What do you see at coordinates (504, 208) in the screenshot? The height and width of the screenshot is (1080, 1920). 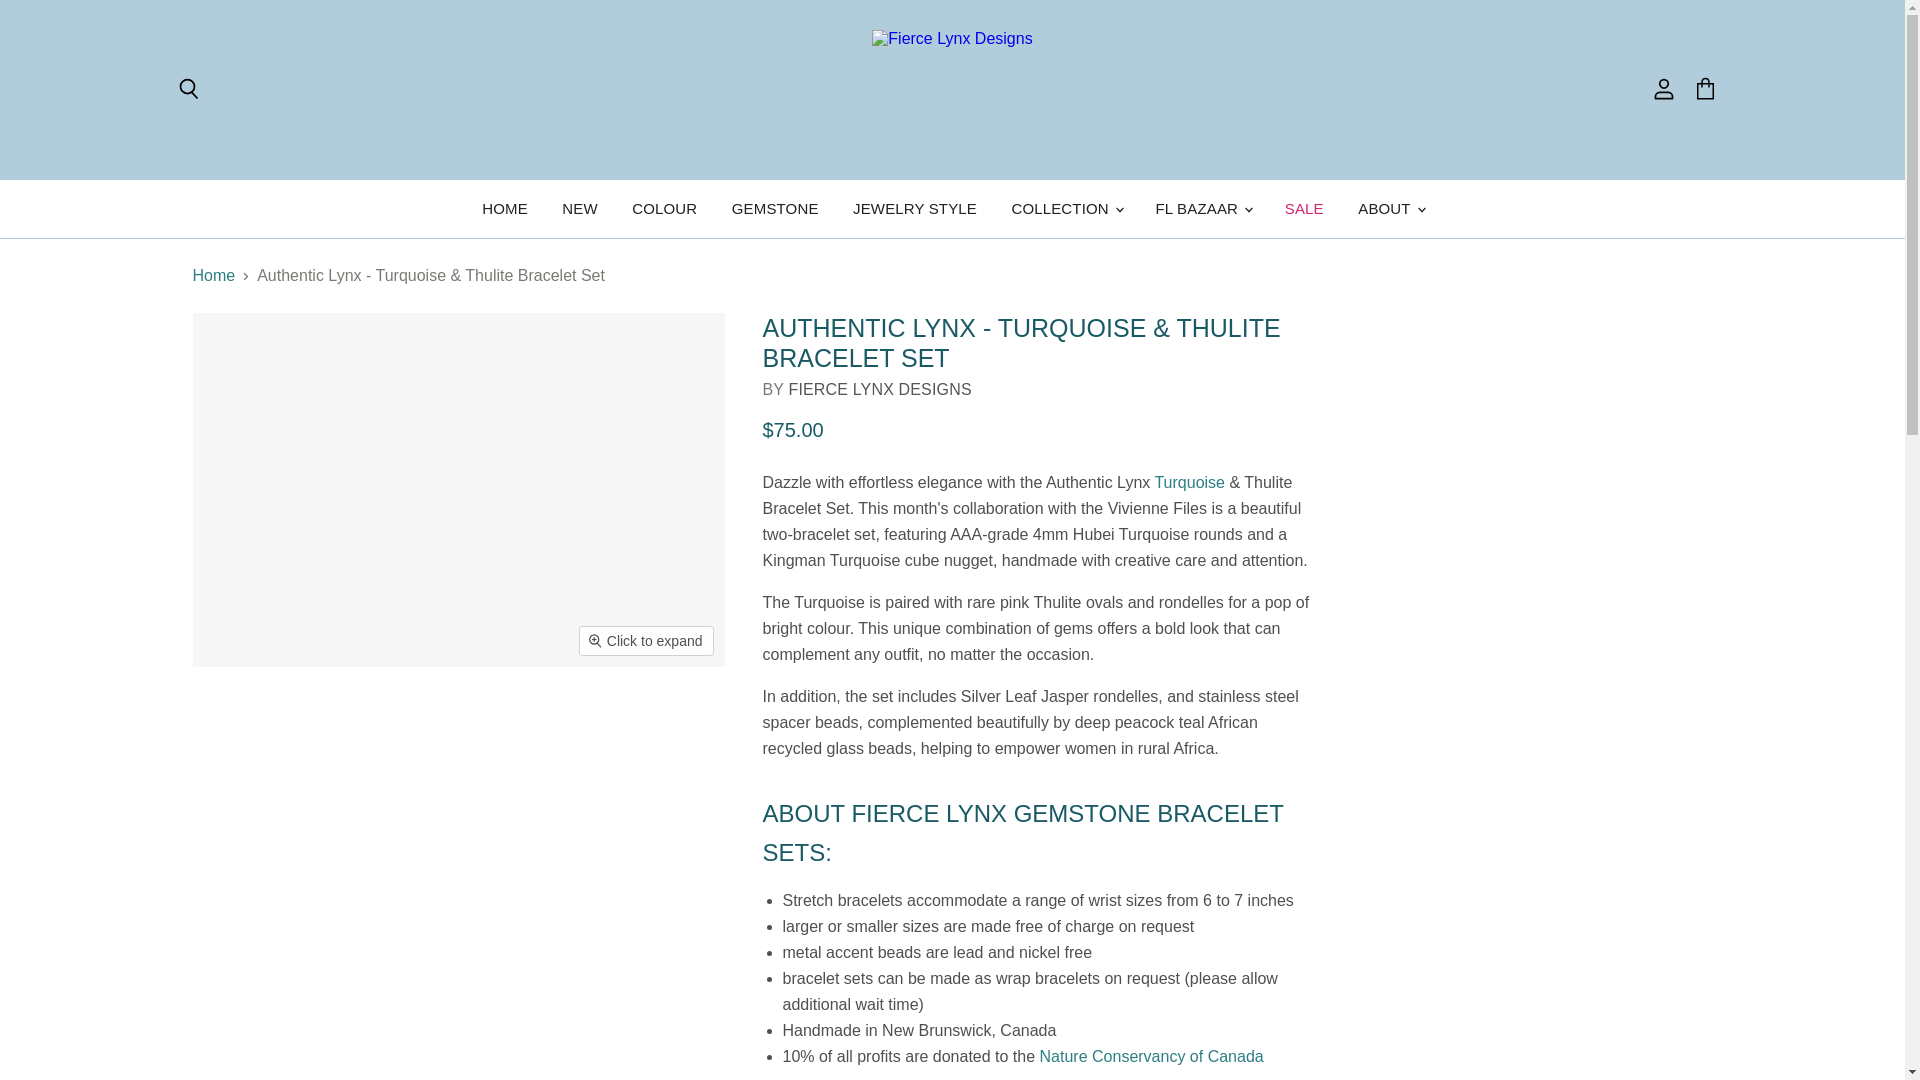 I see `HOME` at bounding box center [504, 208].